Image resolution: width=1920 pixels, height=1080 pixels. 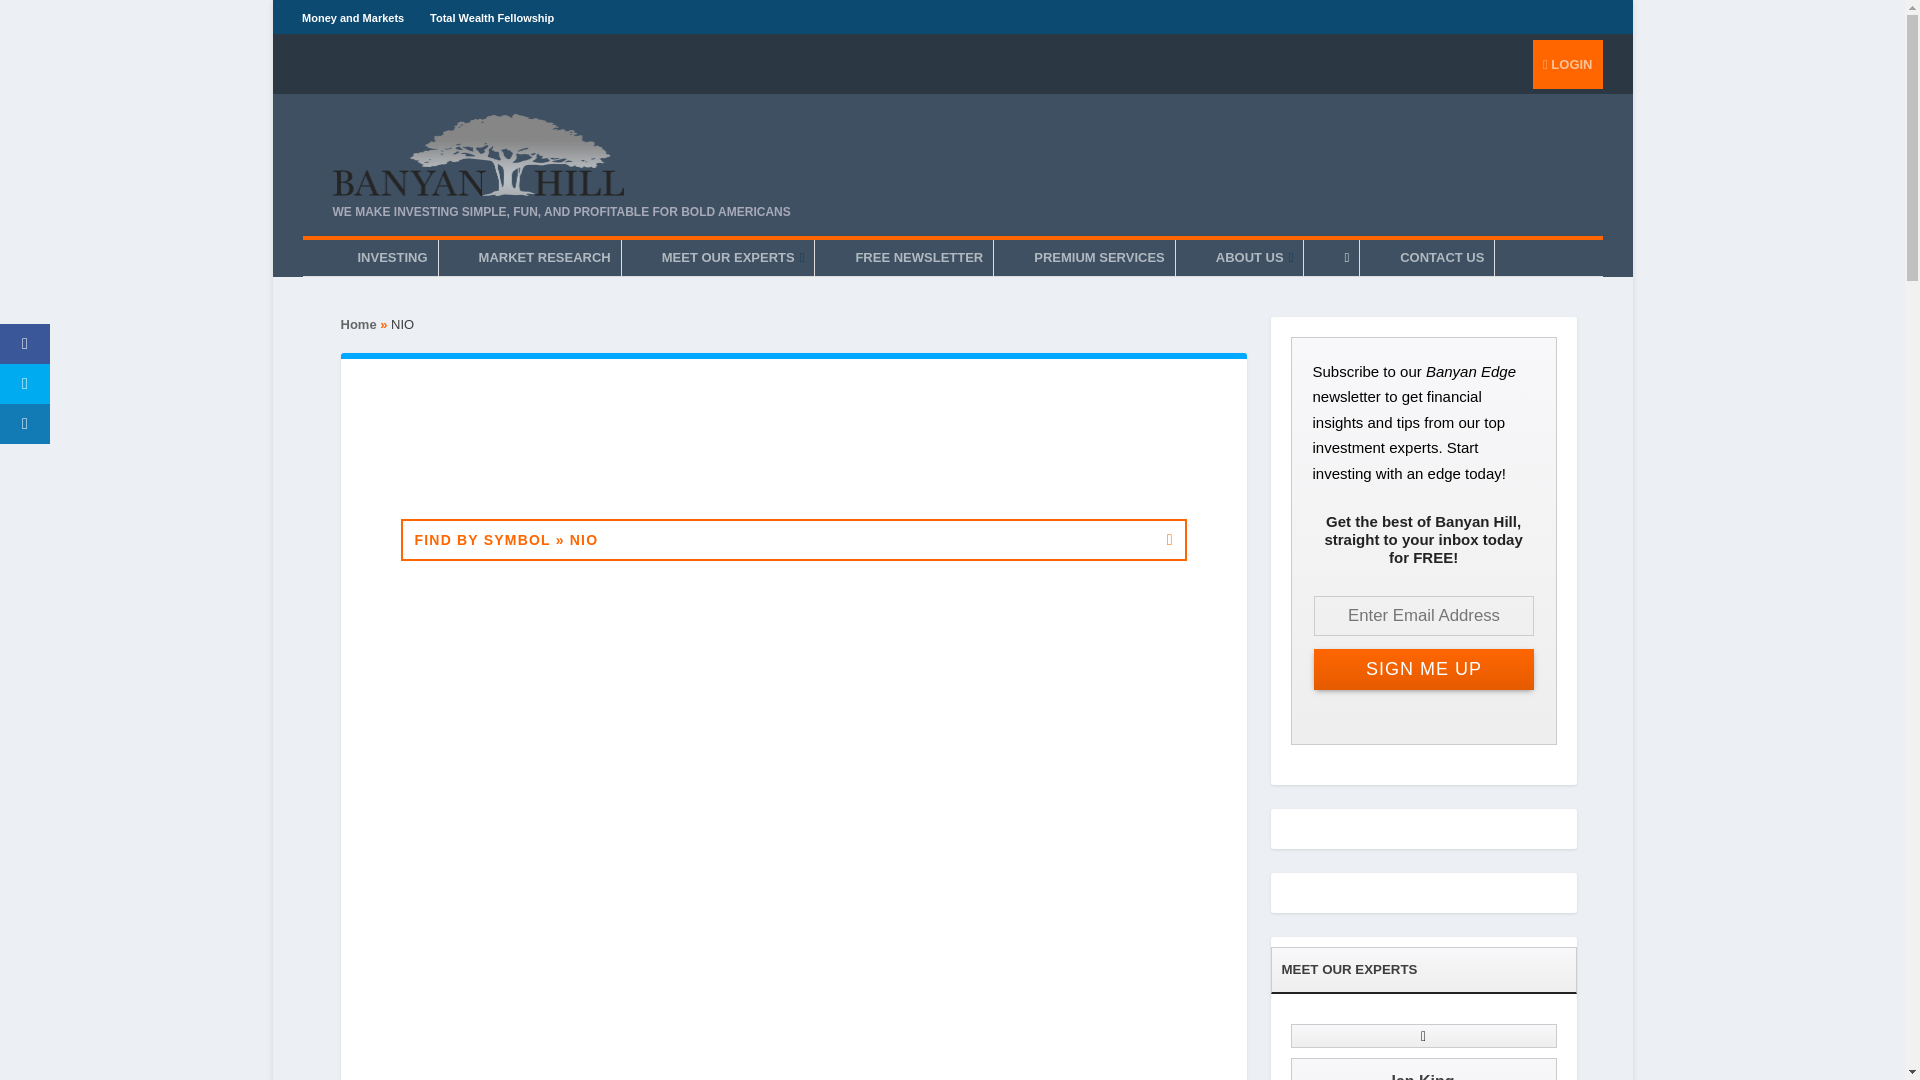 I want to click on INVESTING, so click(x=392, y=258).